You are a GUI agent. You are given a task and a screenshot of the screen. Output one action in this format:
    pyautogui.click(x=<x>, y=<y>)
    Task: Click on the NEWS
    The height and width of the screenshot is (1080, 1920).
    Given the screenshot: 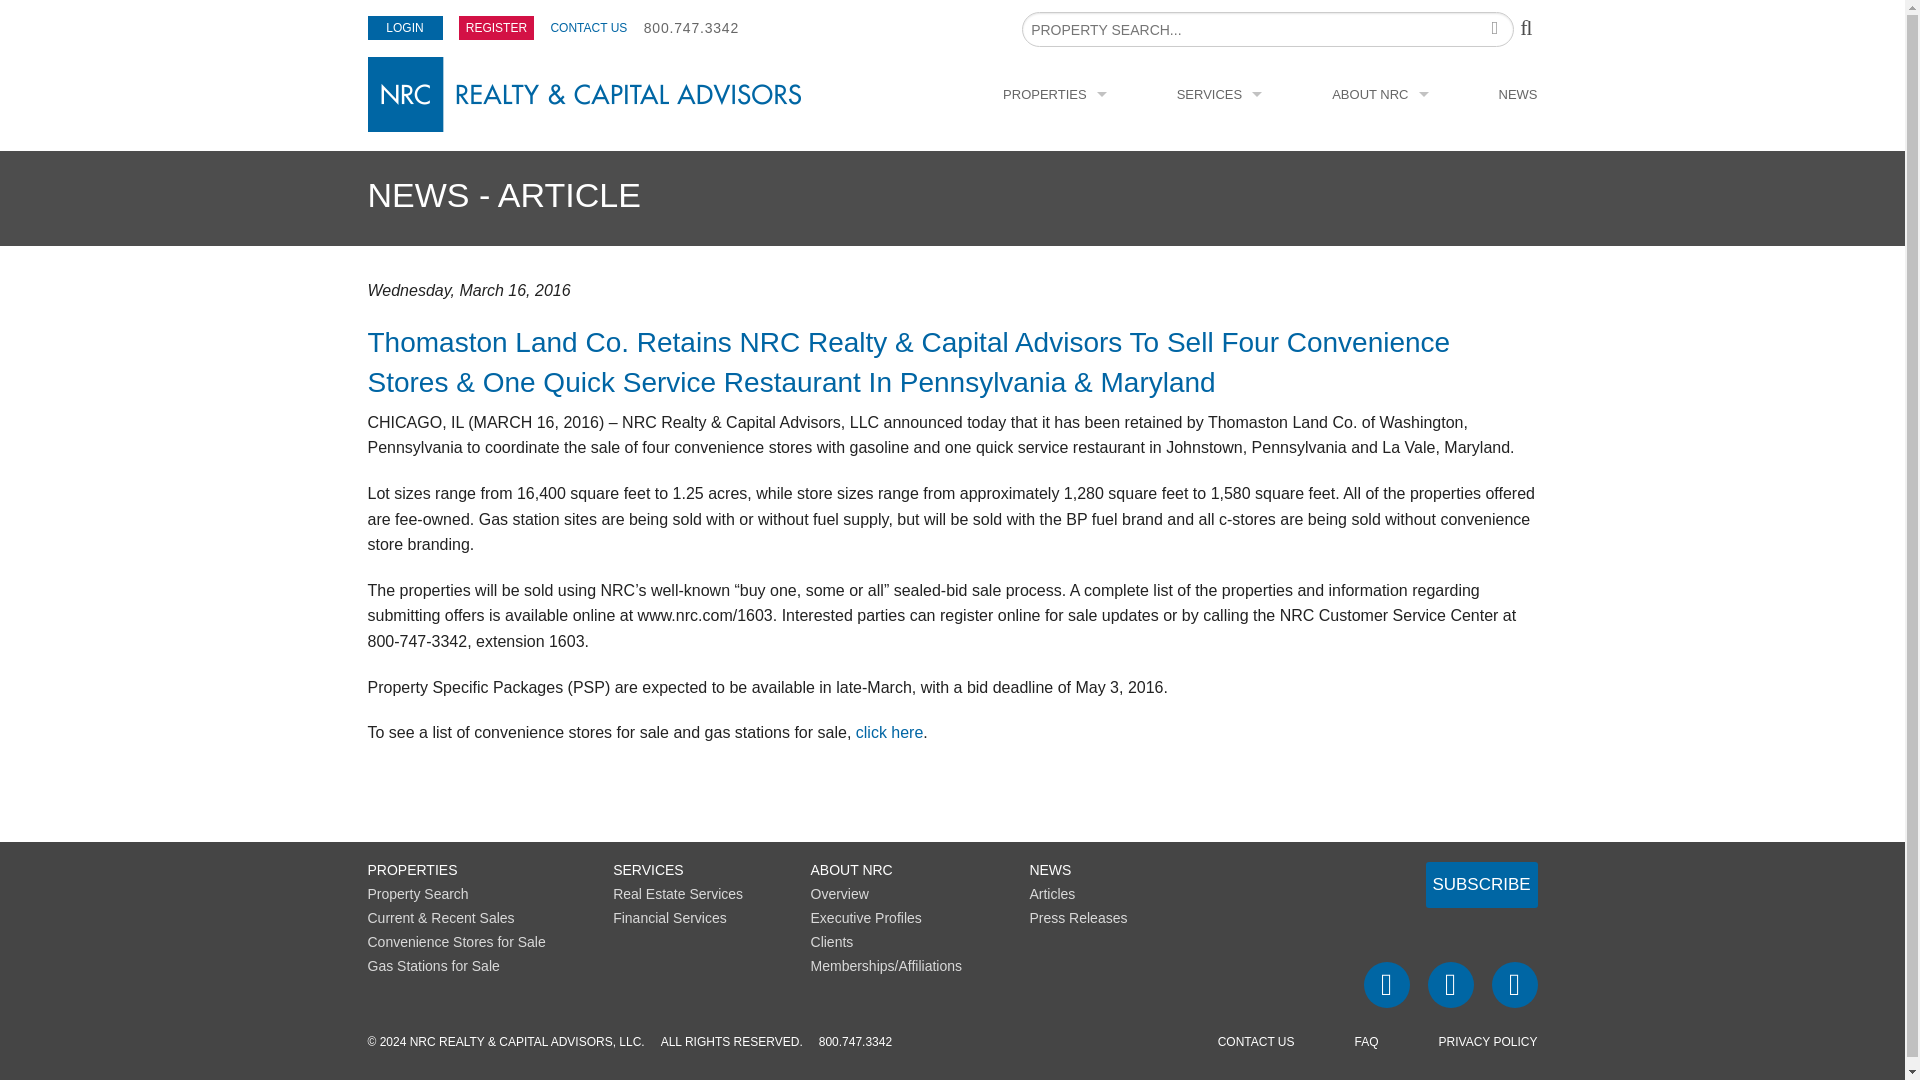 What is the action you would take?
    pyautogui.click(x=1518, y=94)
    